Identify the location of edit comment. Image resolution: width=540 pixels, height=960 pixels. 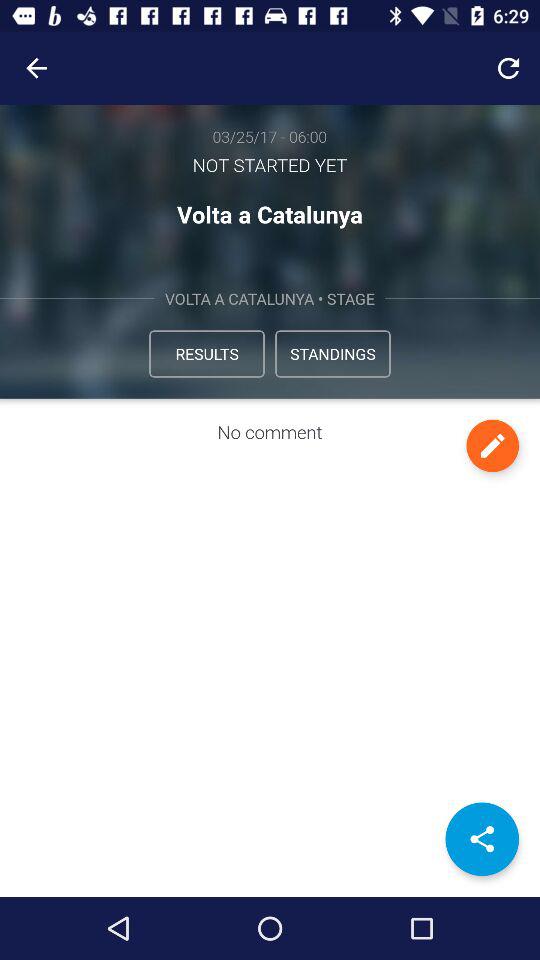
(492, 446).